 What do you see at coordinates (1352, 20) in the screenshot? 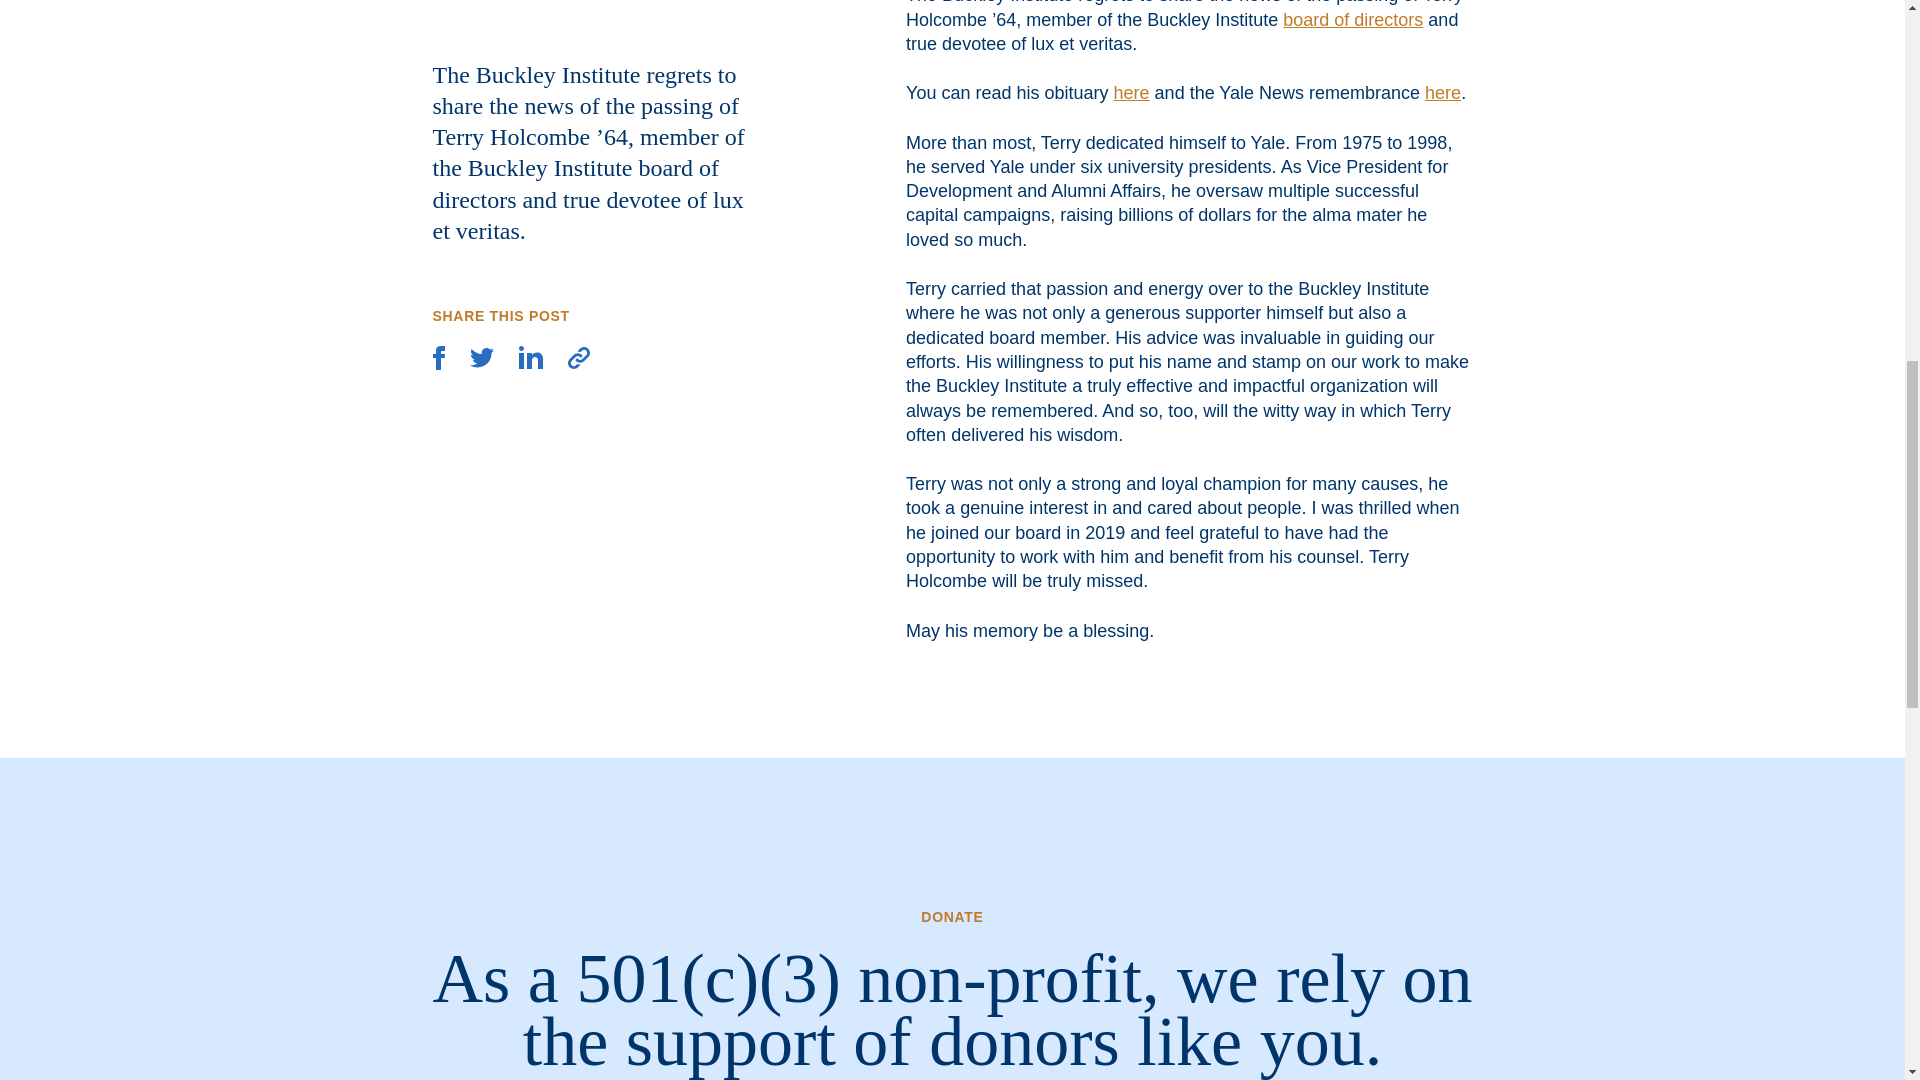
I see `board of directors` at bounding box center [1352, 20].